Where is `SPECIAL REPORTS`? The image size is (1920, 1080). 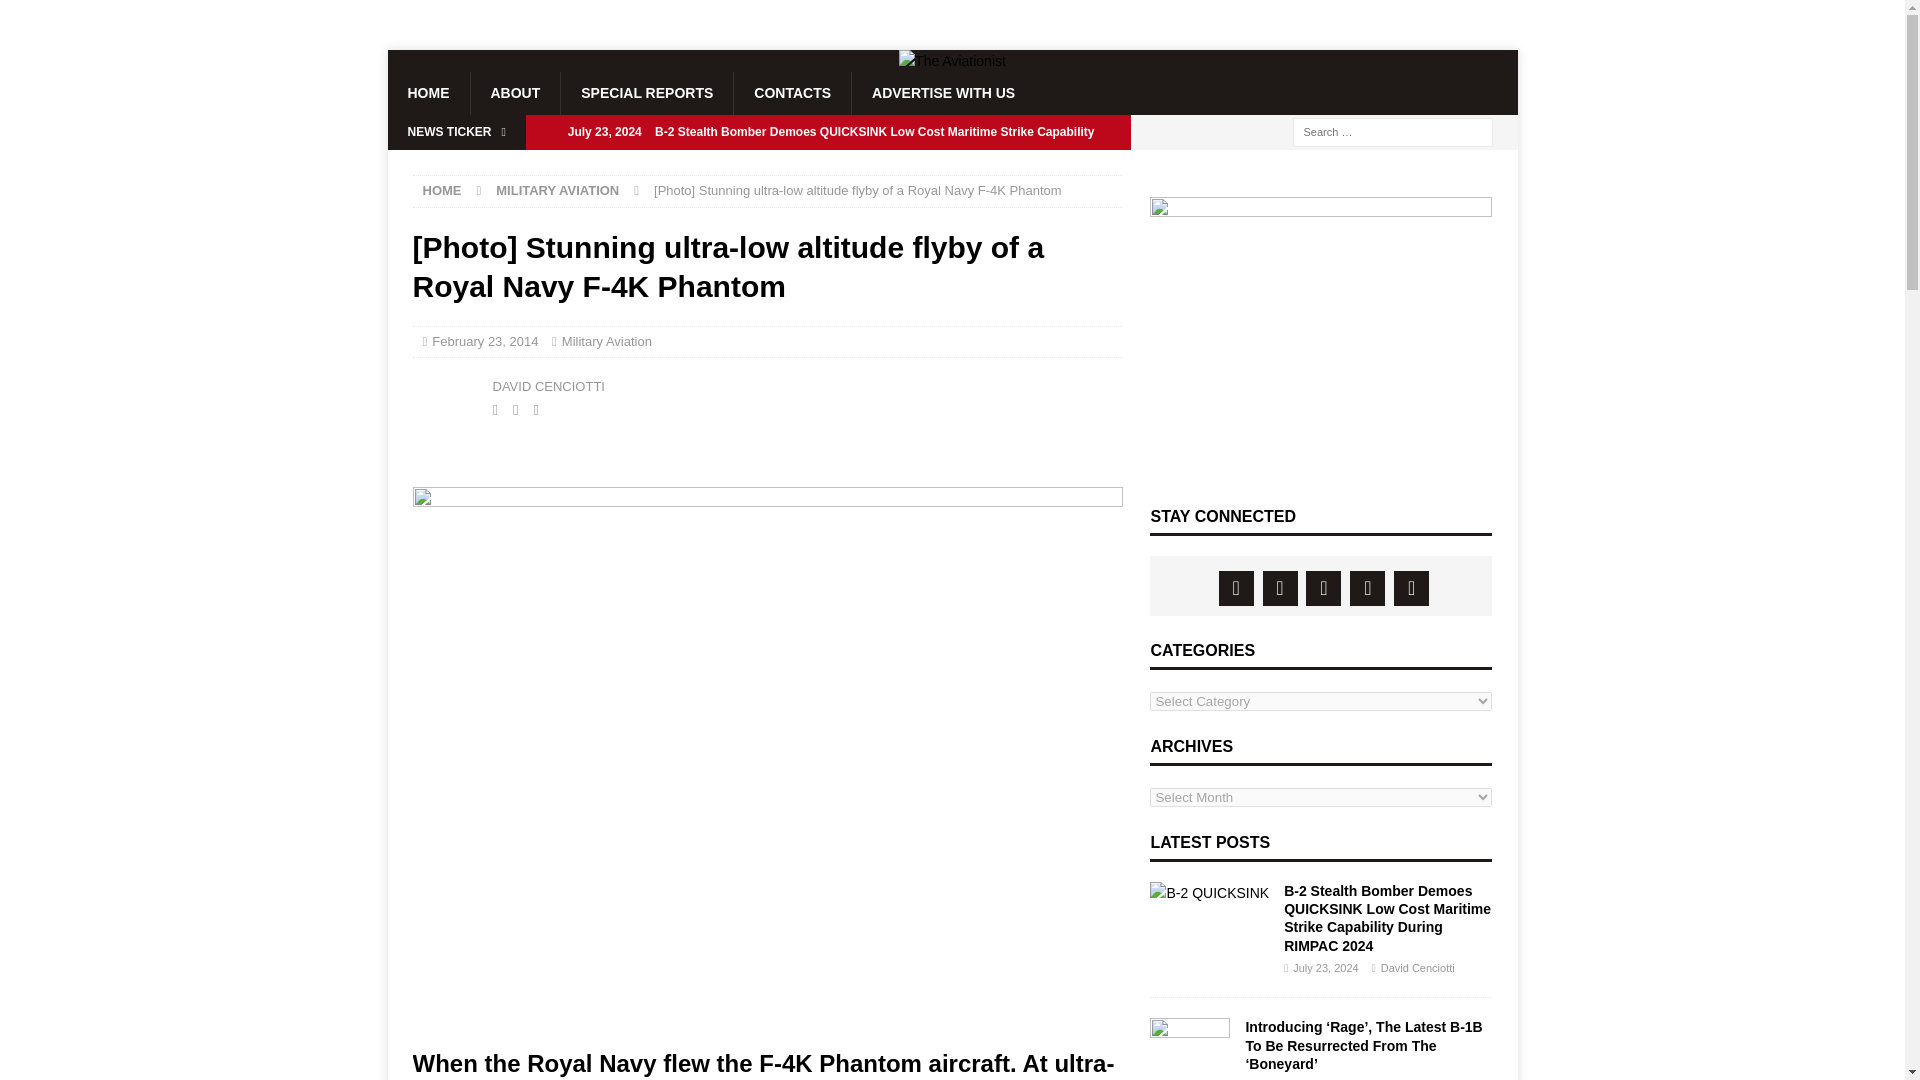
SPECIAL REPORTS is located at coordinates (646, 93).